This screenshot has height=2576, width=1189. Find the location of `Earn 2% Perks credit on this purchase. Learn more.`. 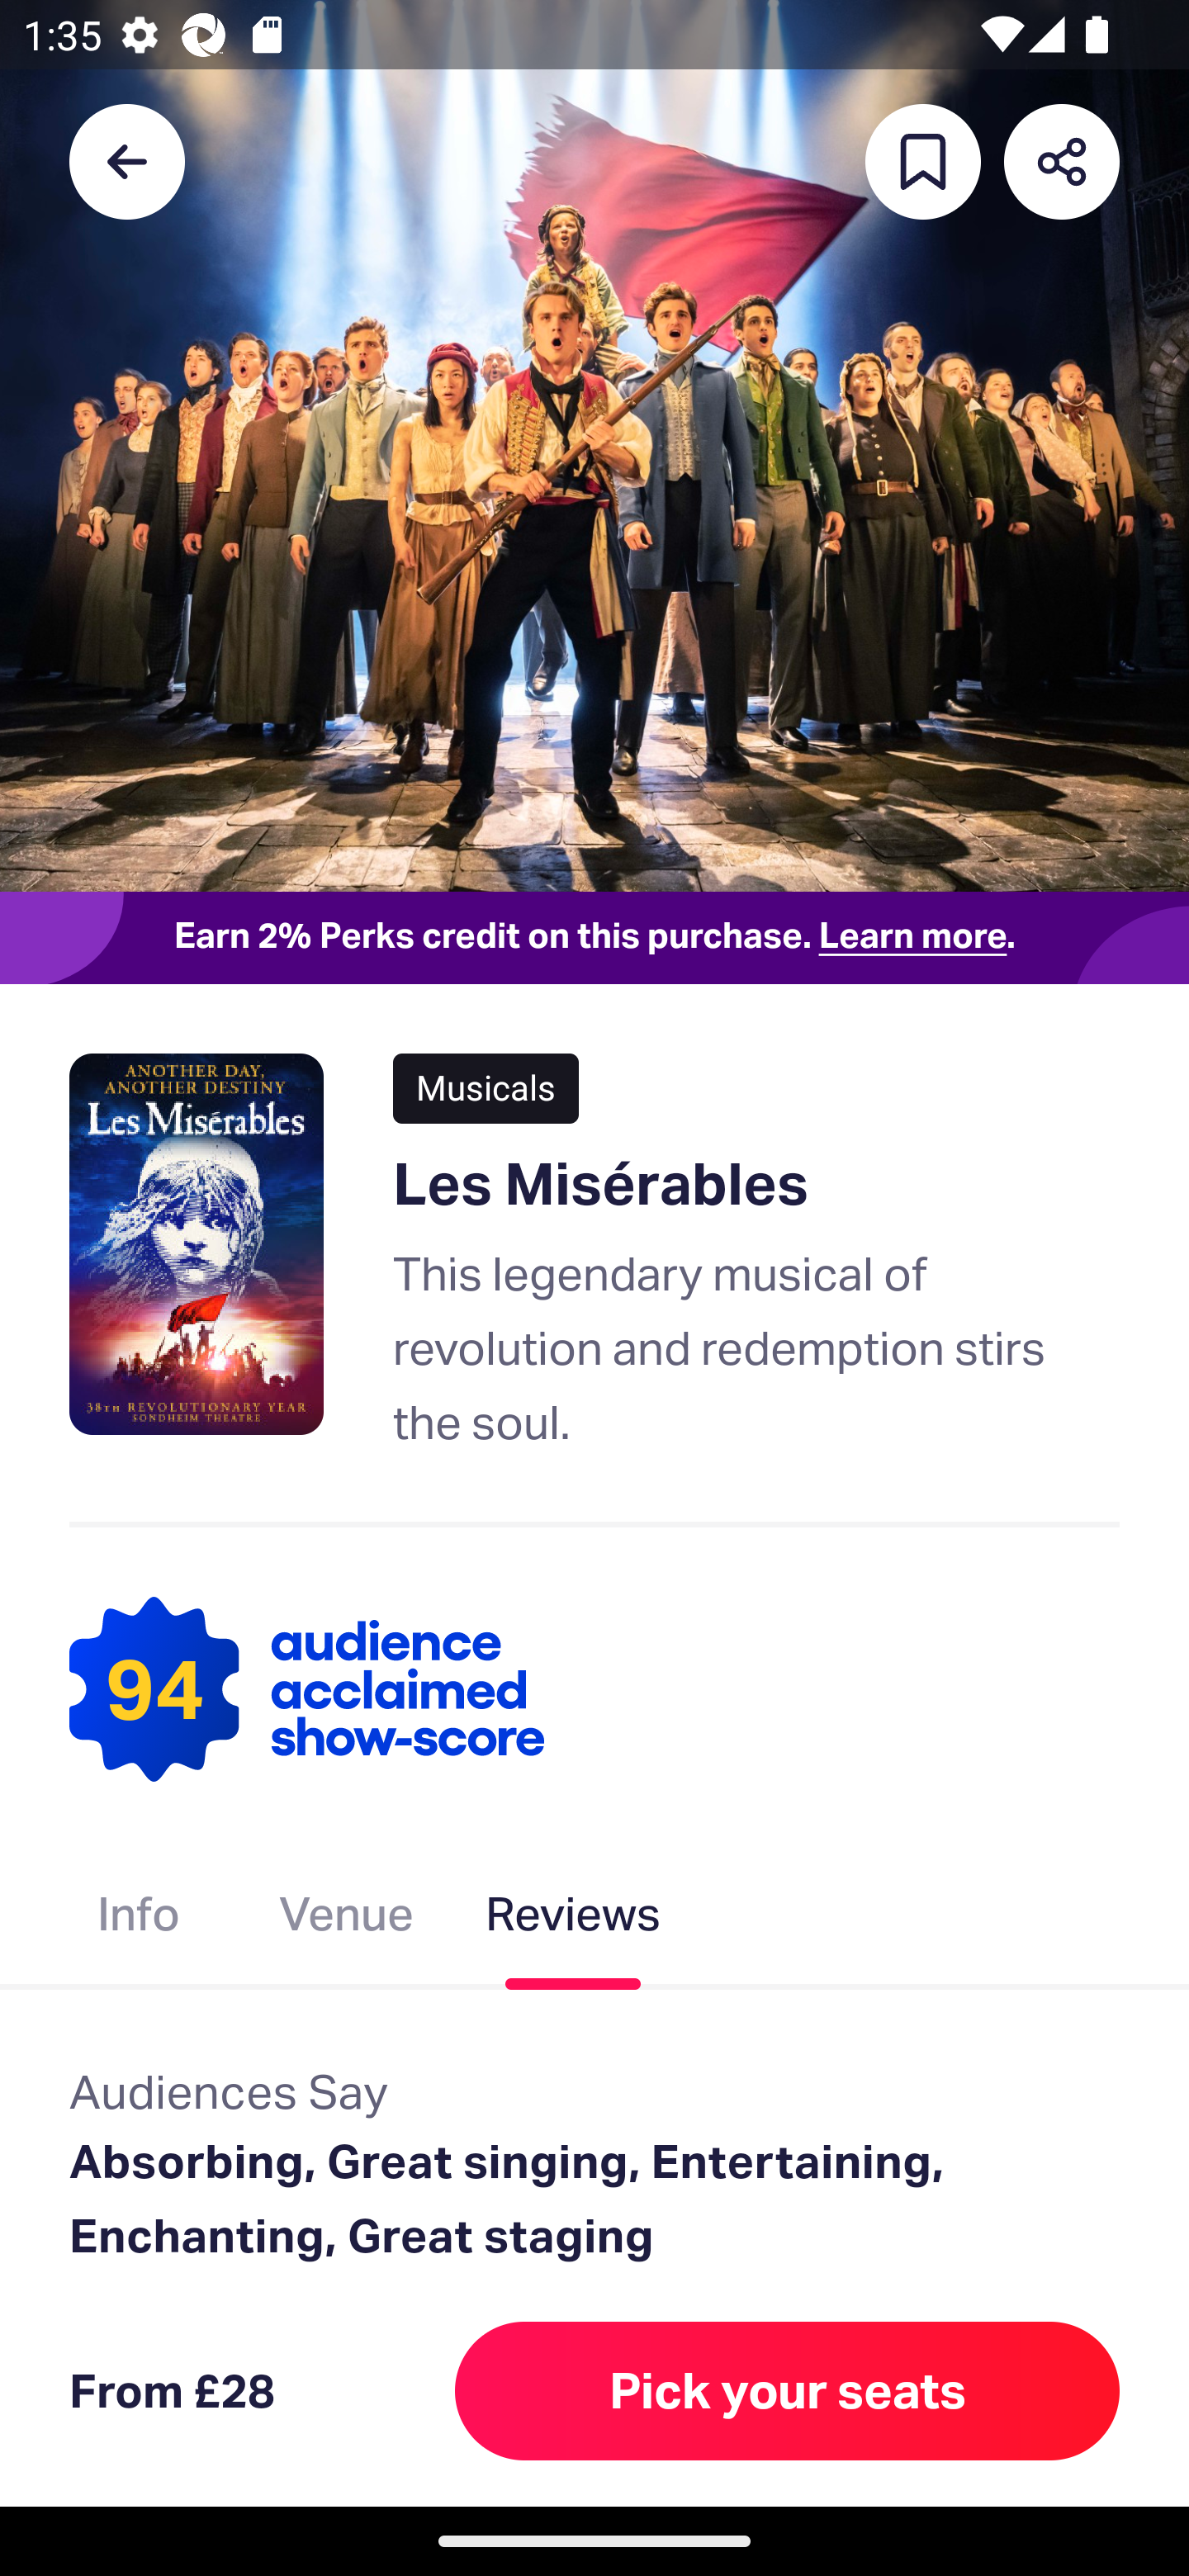

Earn 2% Perks credit on this purchase. Learn more. is located at coordinates (594, 937).